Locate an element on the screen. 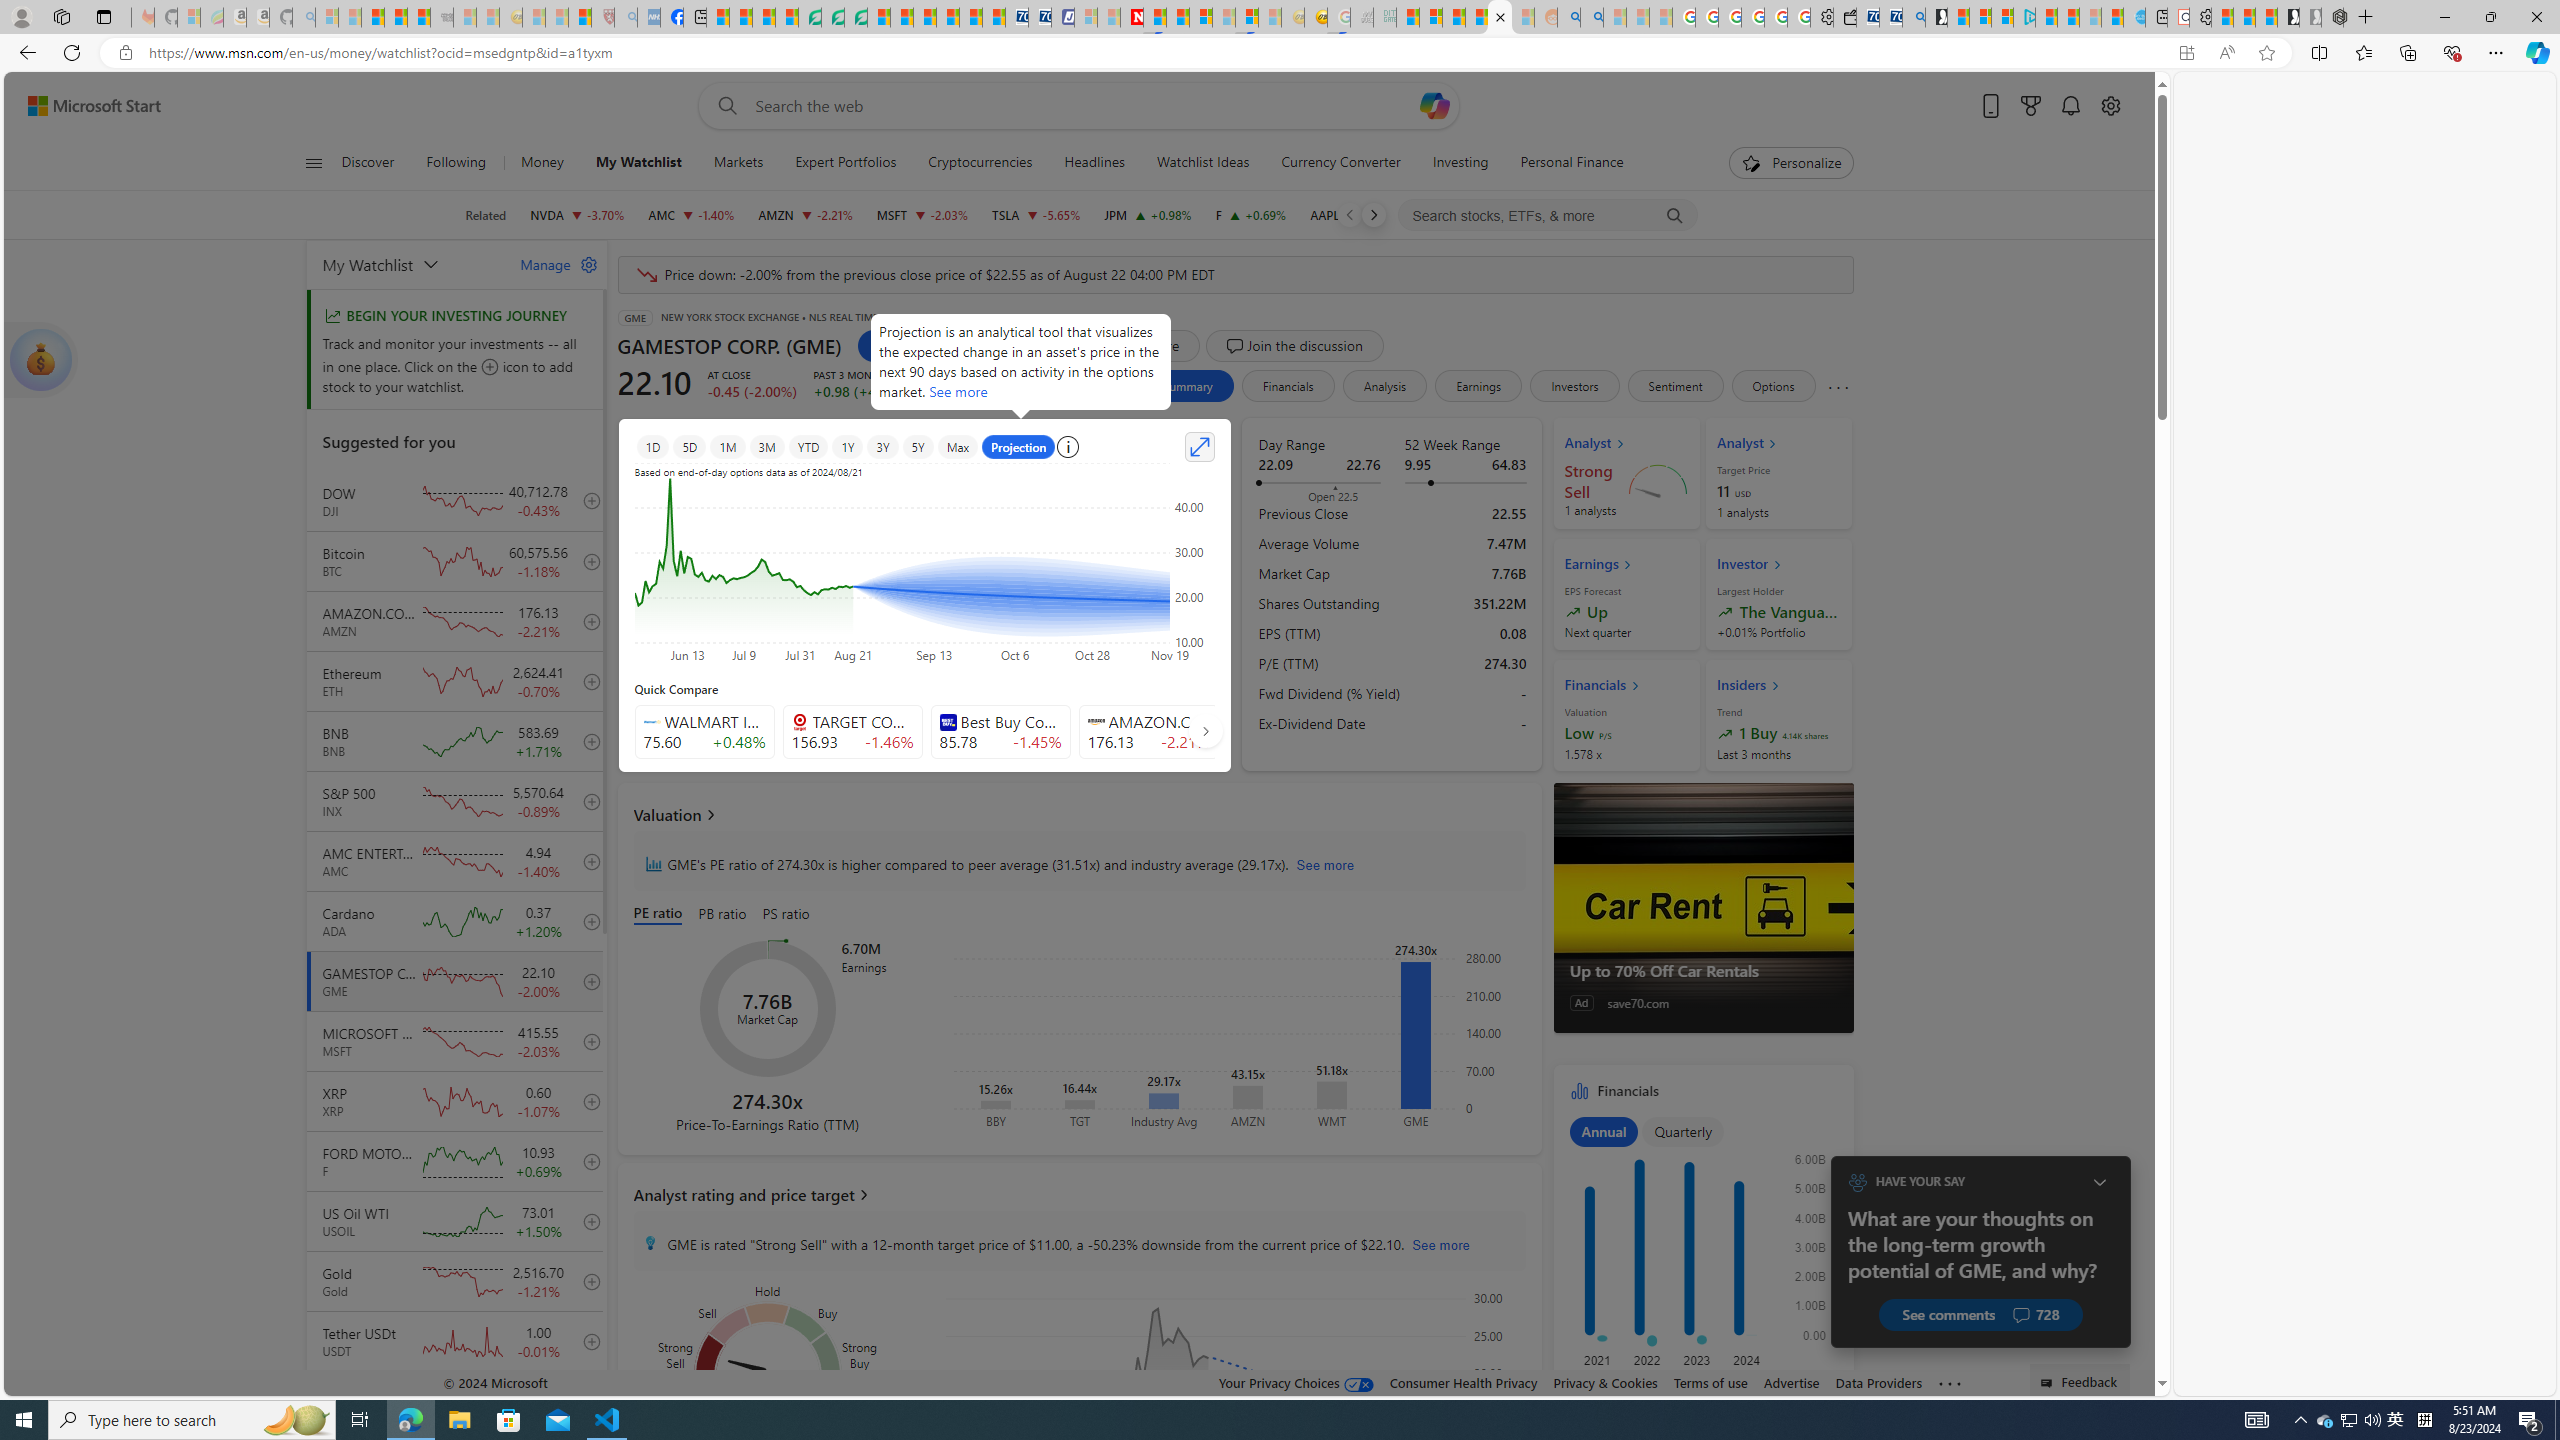  AAPL APPLE INC. decrease 224.53 -1.87 -0.83% is located at coordinates (1355, 215).